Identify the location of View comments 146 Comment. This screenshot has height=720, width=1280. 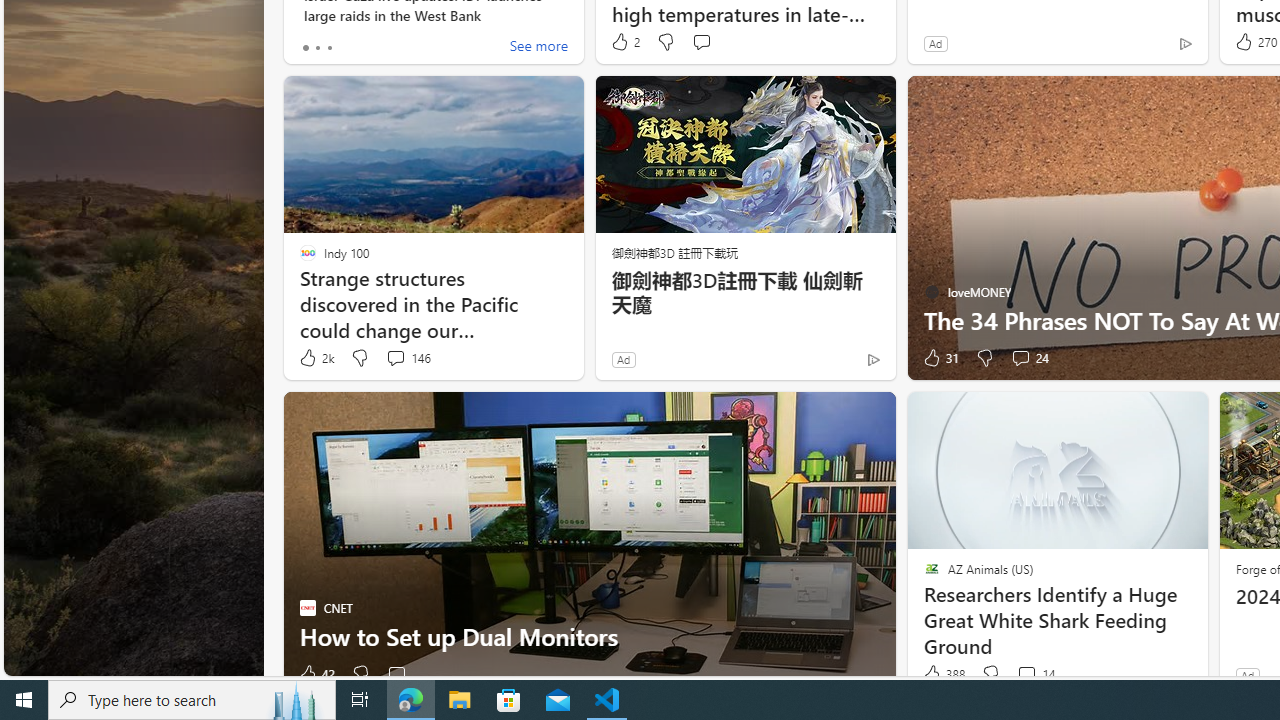
(408, 358).